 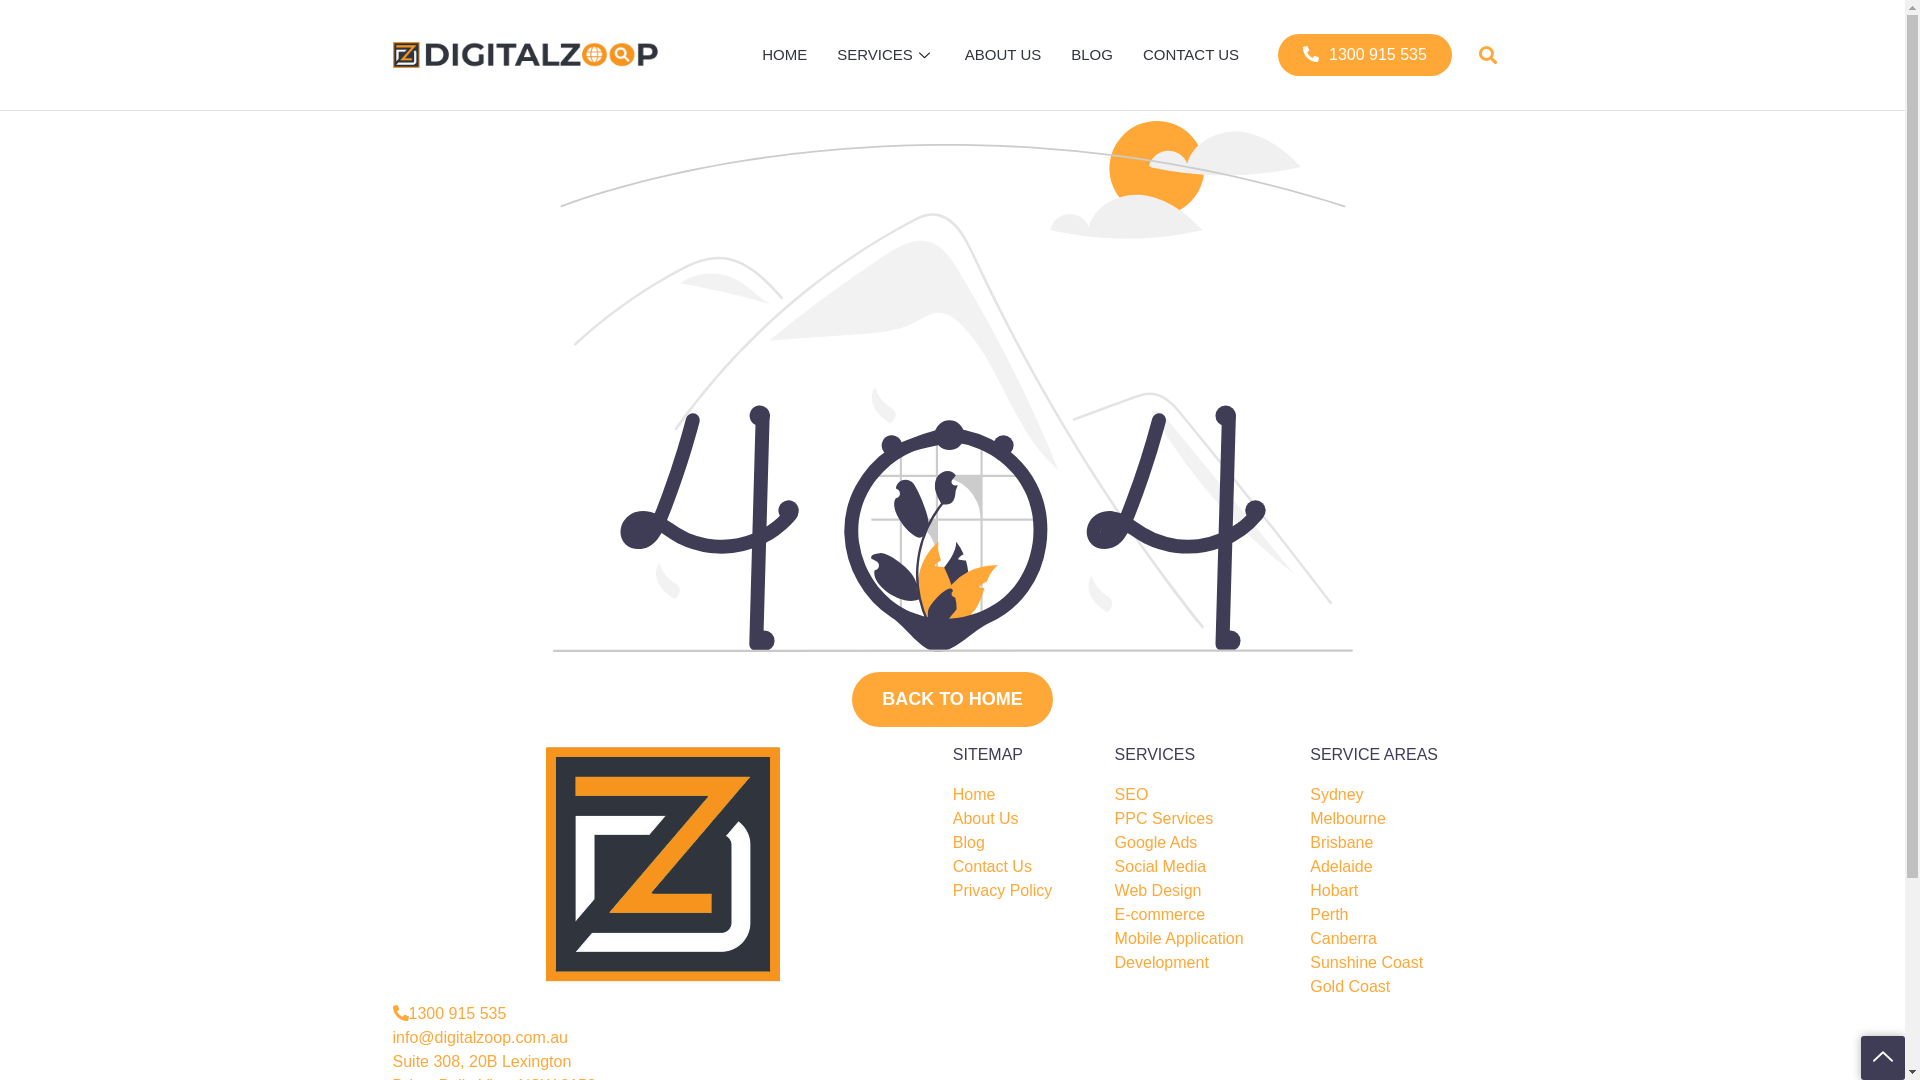 I want to click on SEO, so click(x=1132, y=795).